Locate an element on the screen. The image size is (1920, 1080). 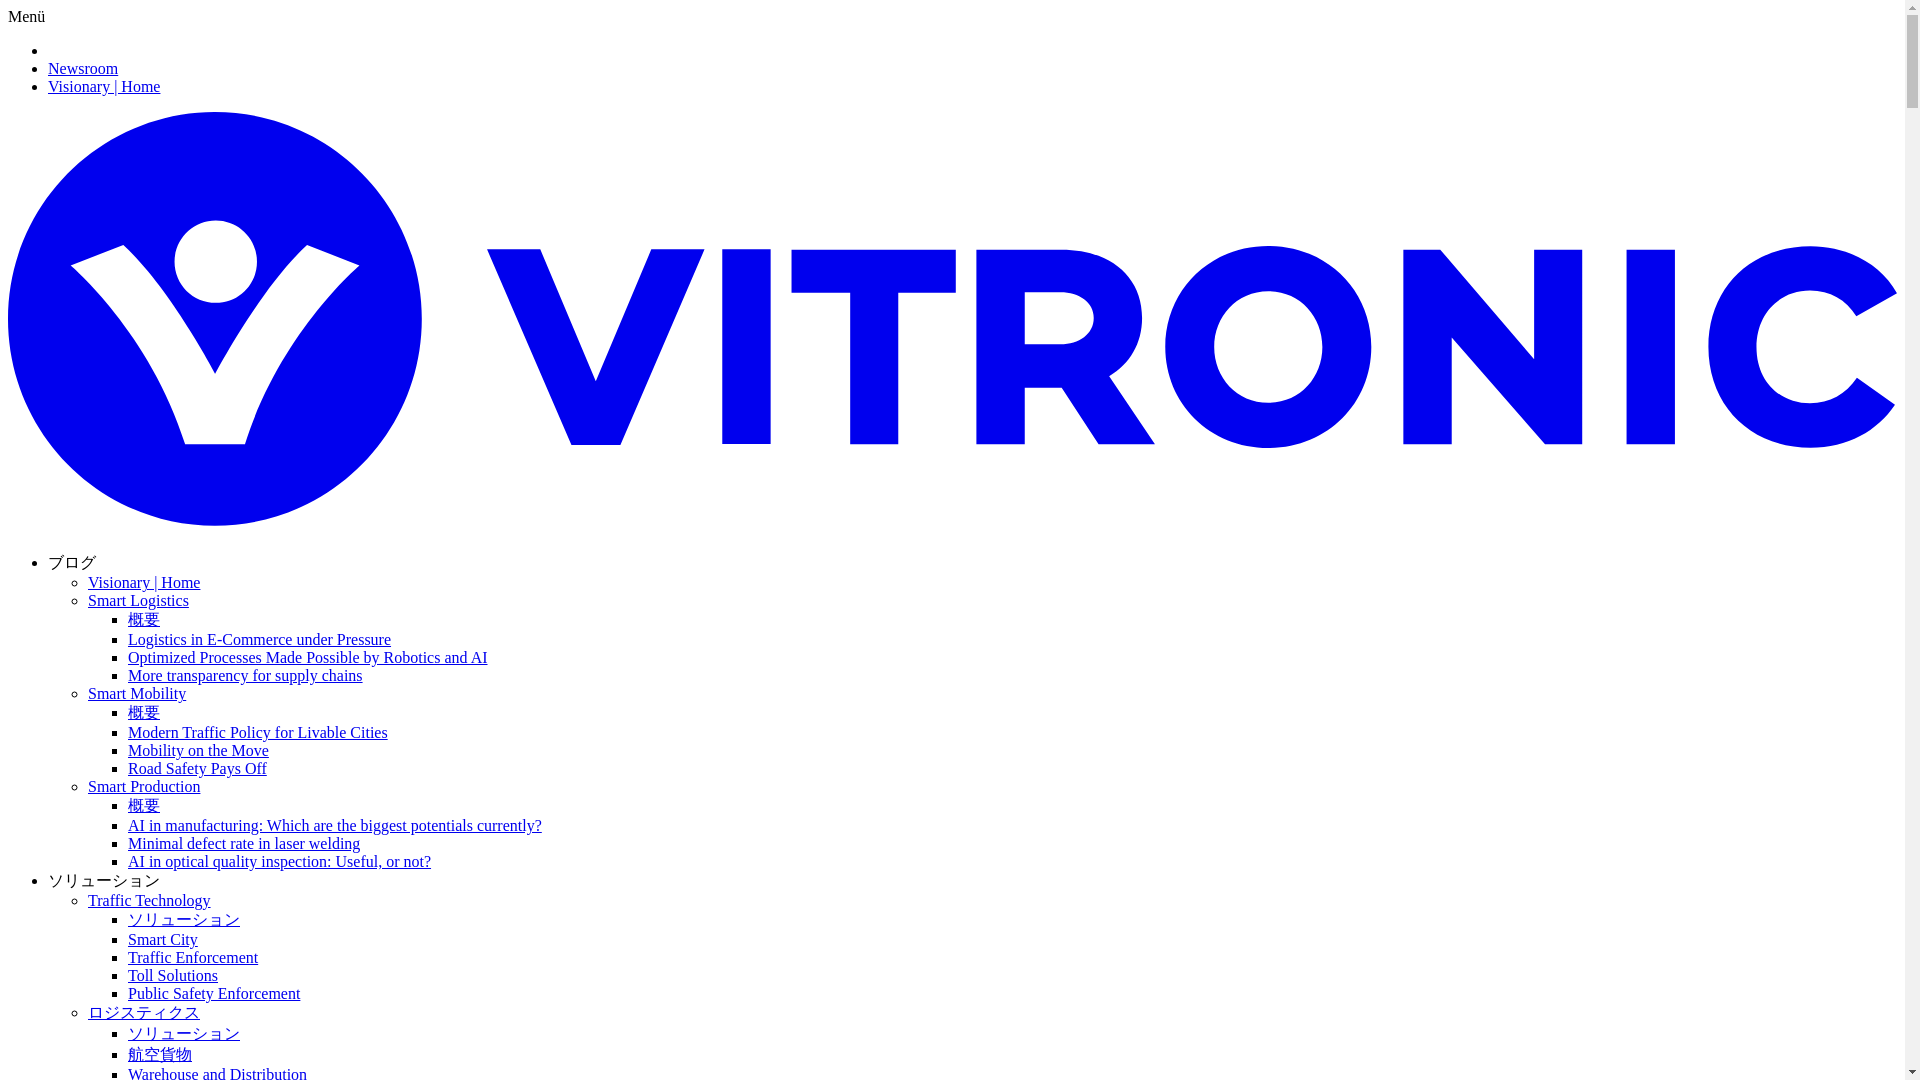
Minimal defect rate in laser welding is located at coordinates (244, 843).